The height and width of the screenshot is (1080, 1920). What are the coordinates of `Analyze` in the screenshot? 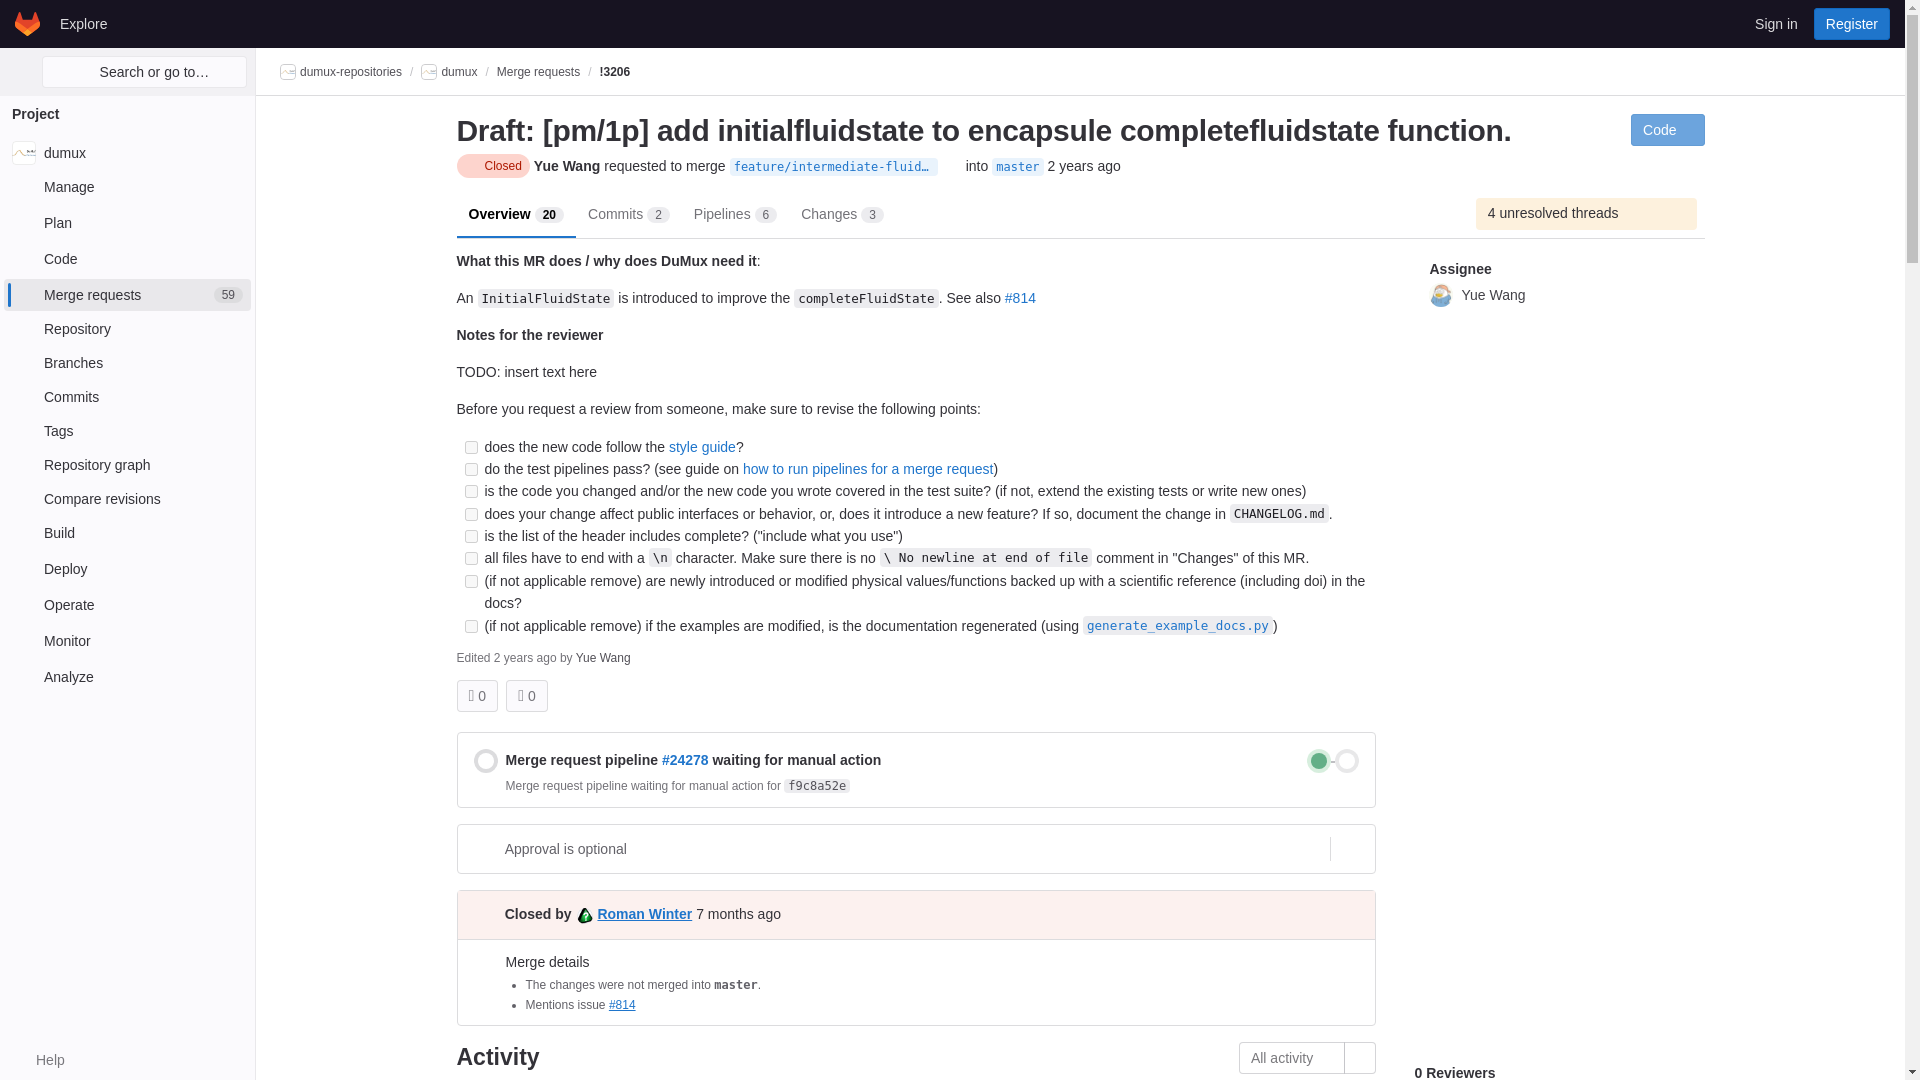 It's located at (127, 294).